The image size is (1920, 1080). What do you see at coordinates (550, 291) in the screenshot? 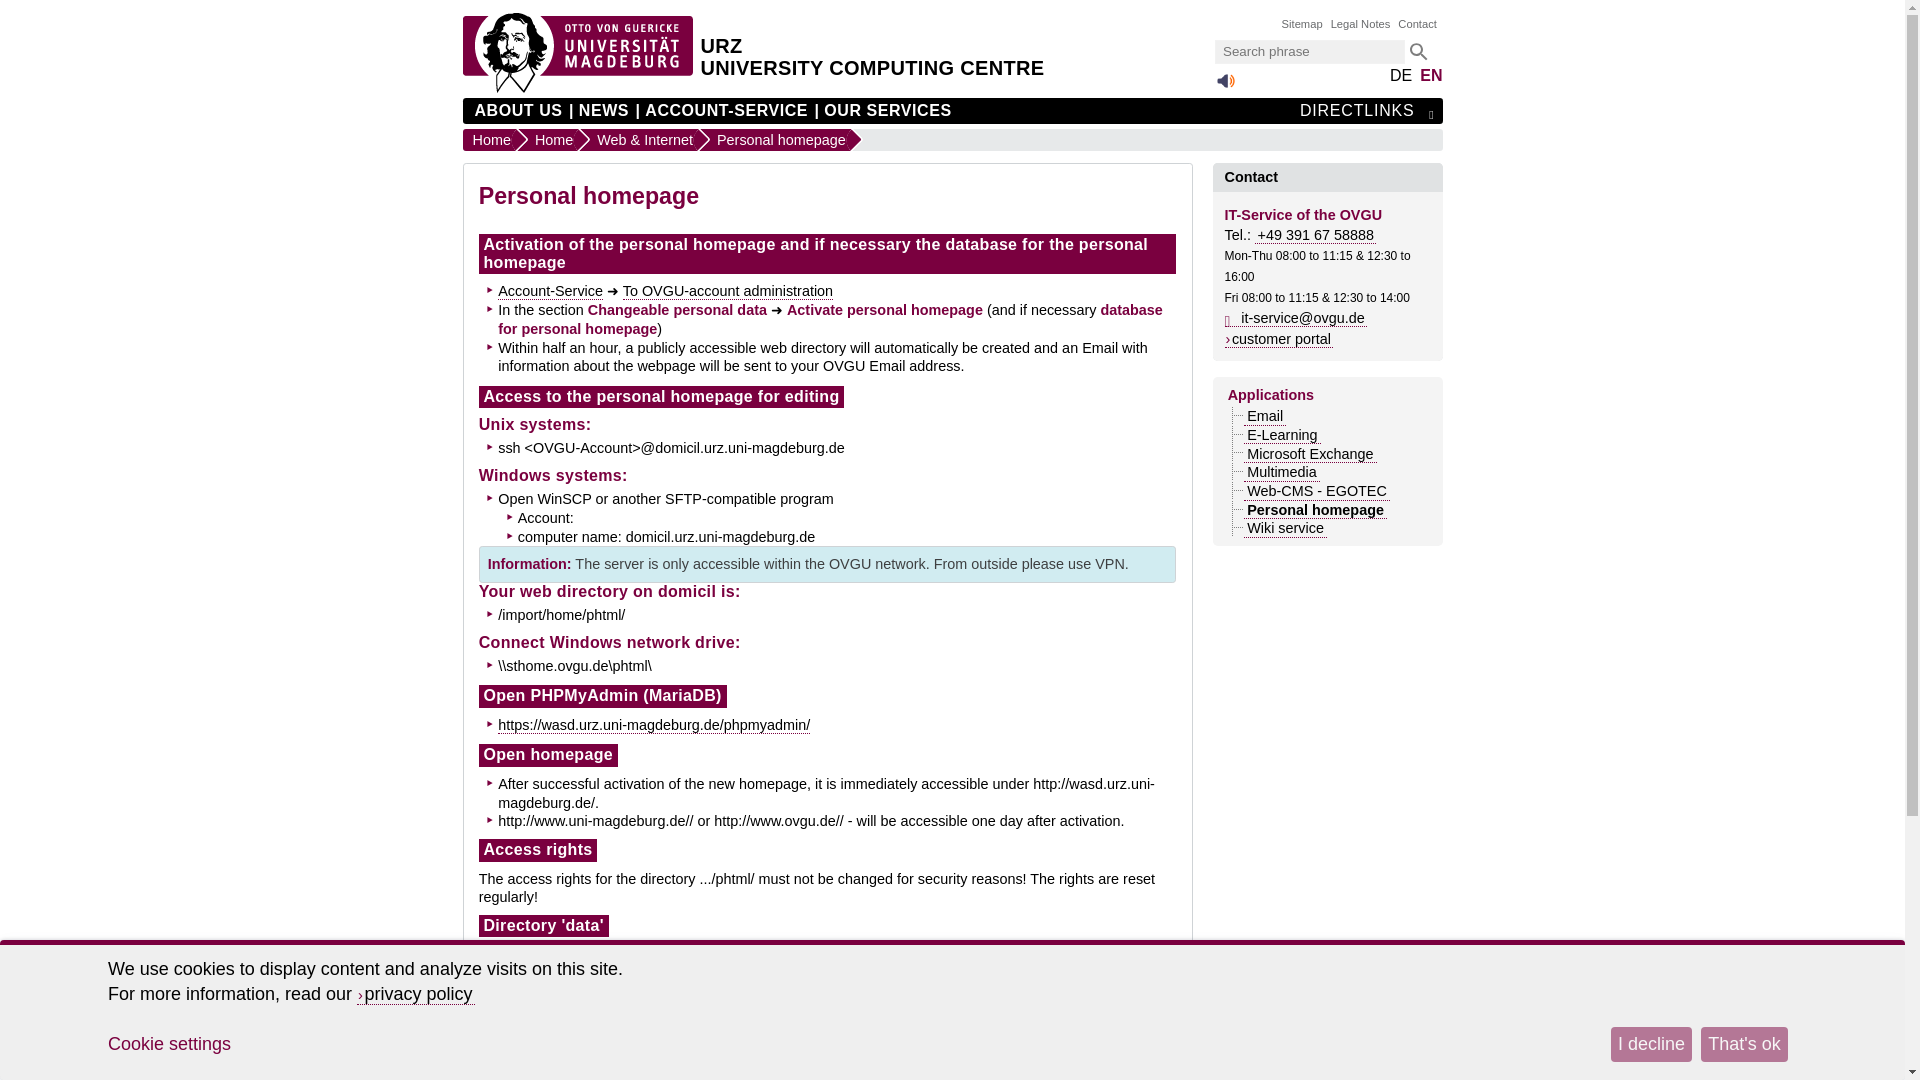
I see `Account-Service` at bounding box center [550, 291].